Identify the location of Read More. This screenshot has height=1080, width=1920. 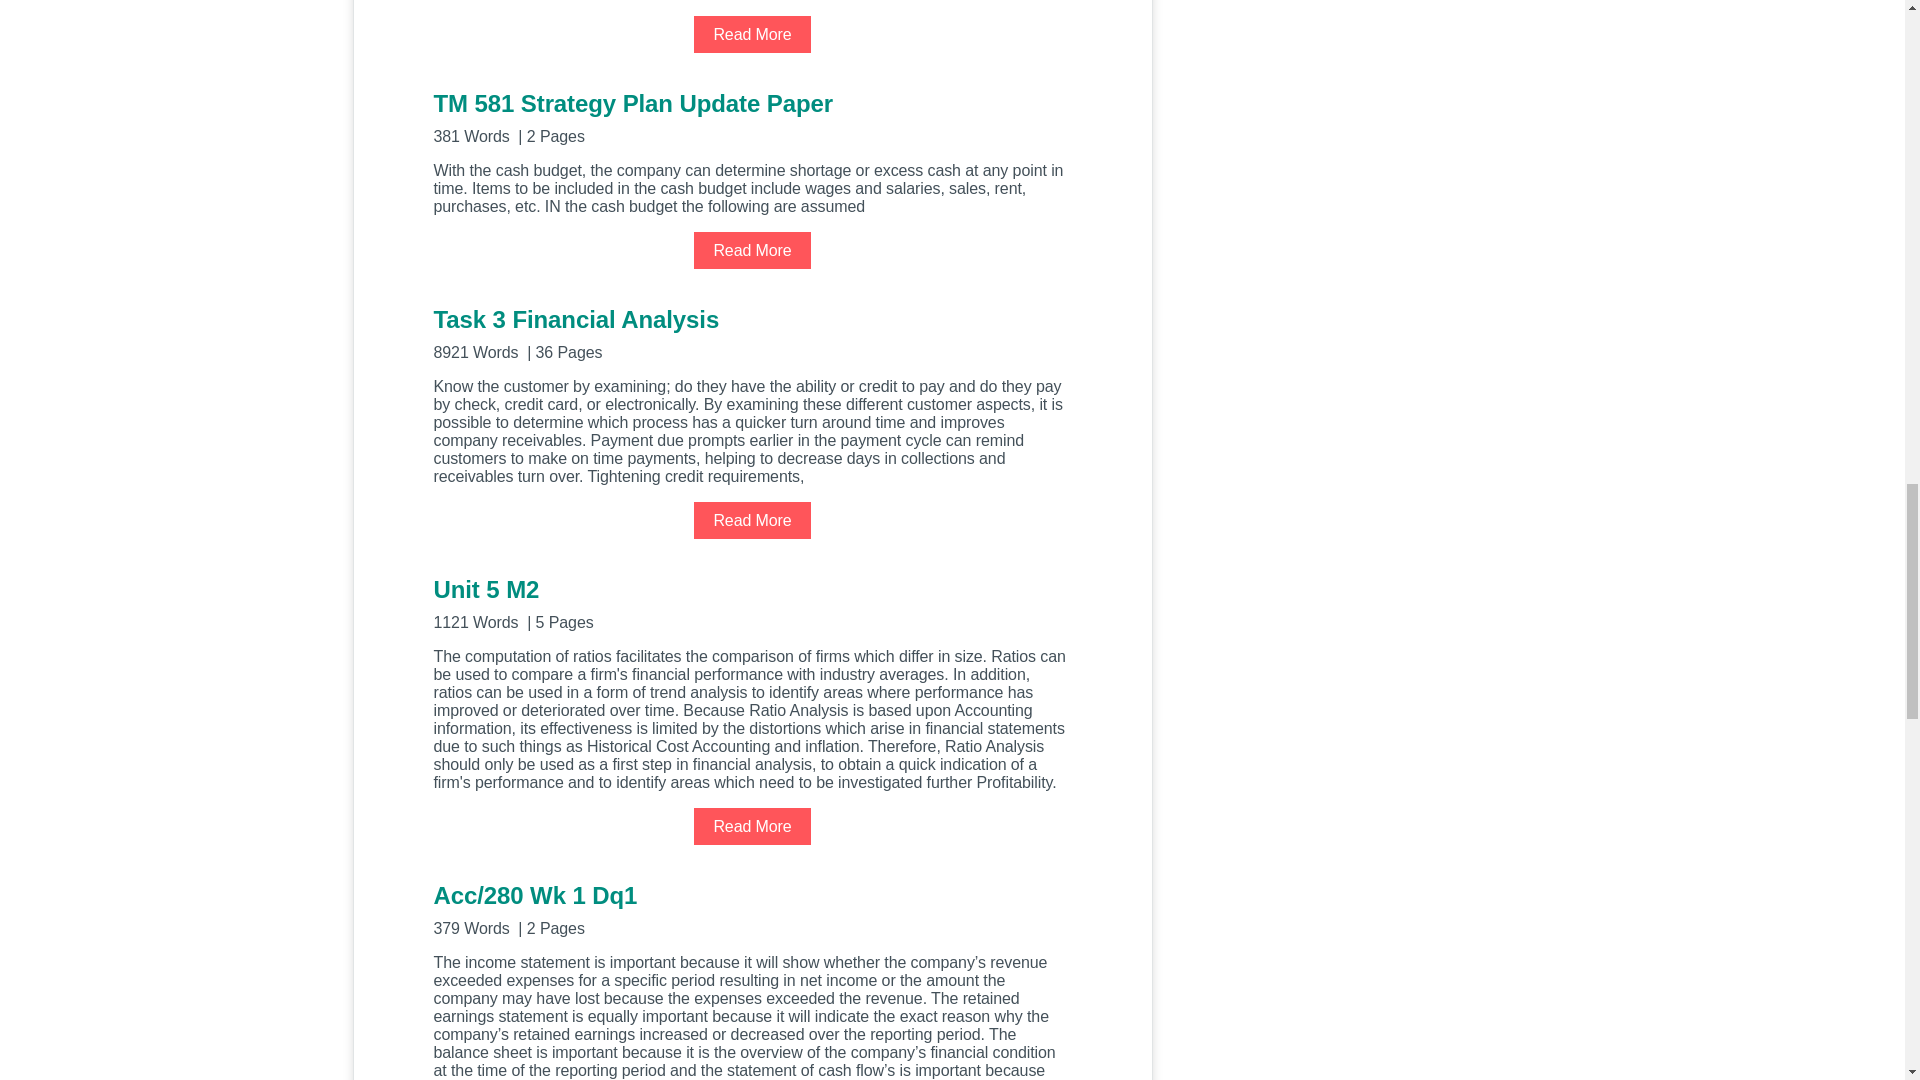
(752, 250).